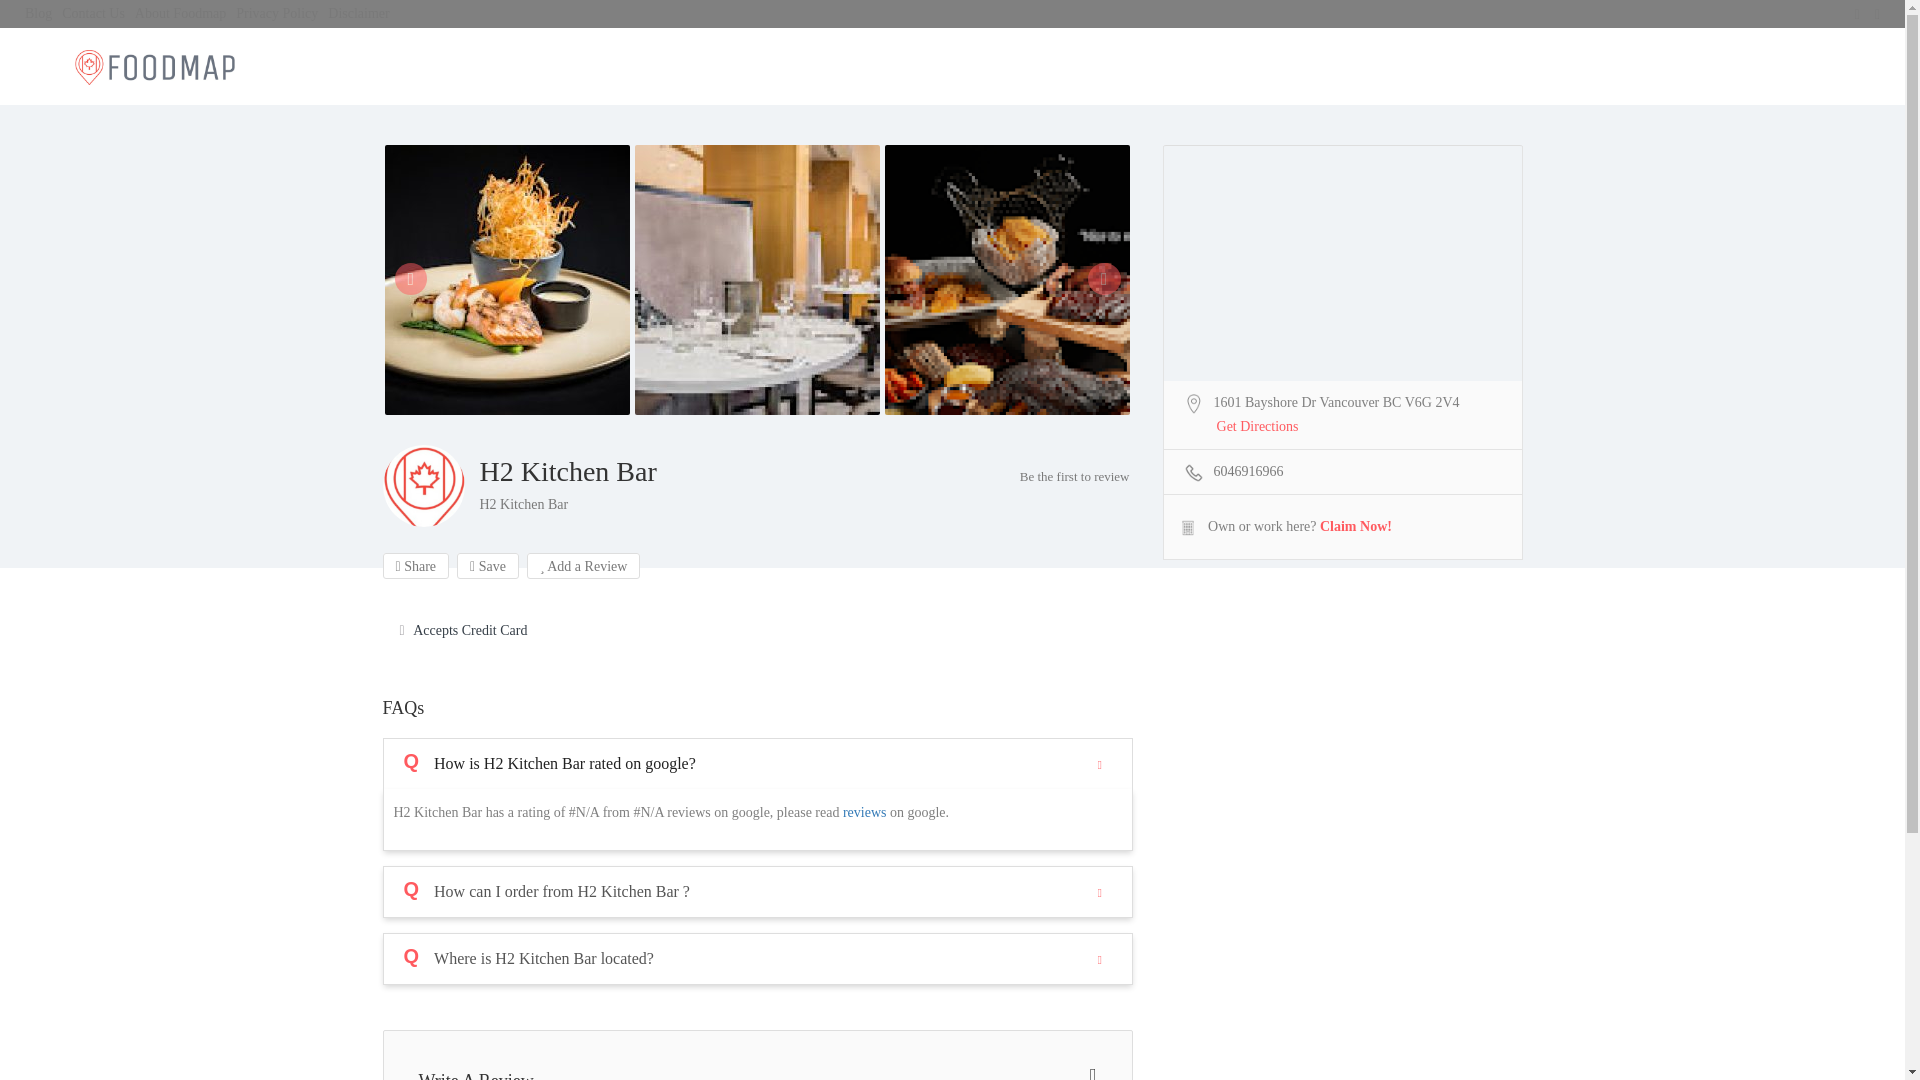 The height and width of the screenshot is (1080, 1920). Describe the element at coordinates (180, 13) in the screenshot. I see `About Foodmap` at that location.